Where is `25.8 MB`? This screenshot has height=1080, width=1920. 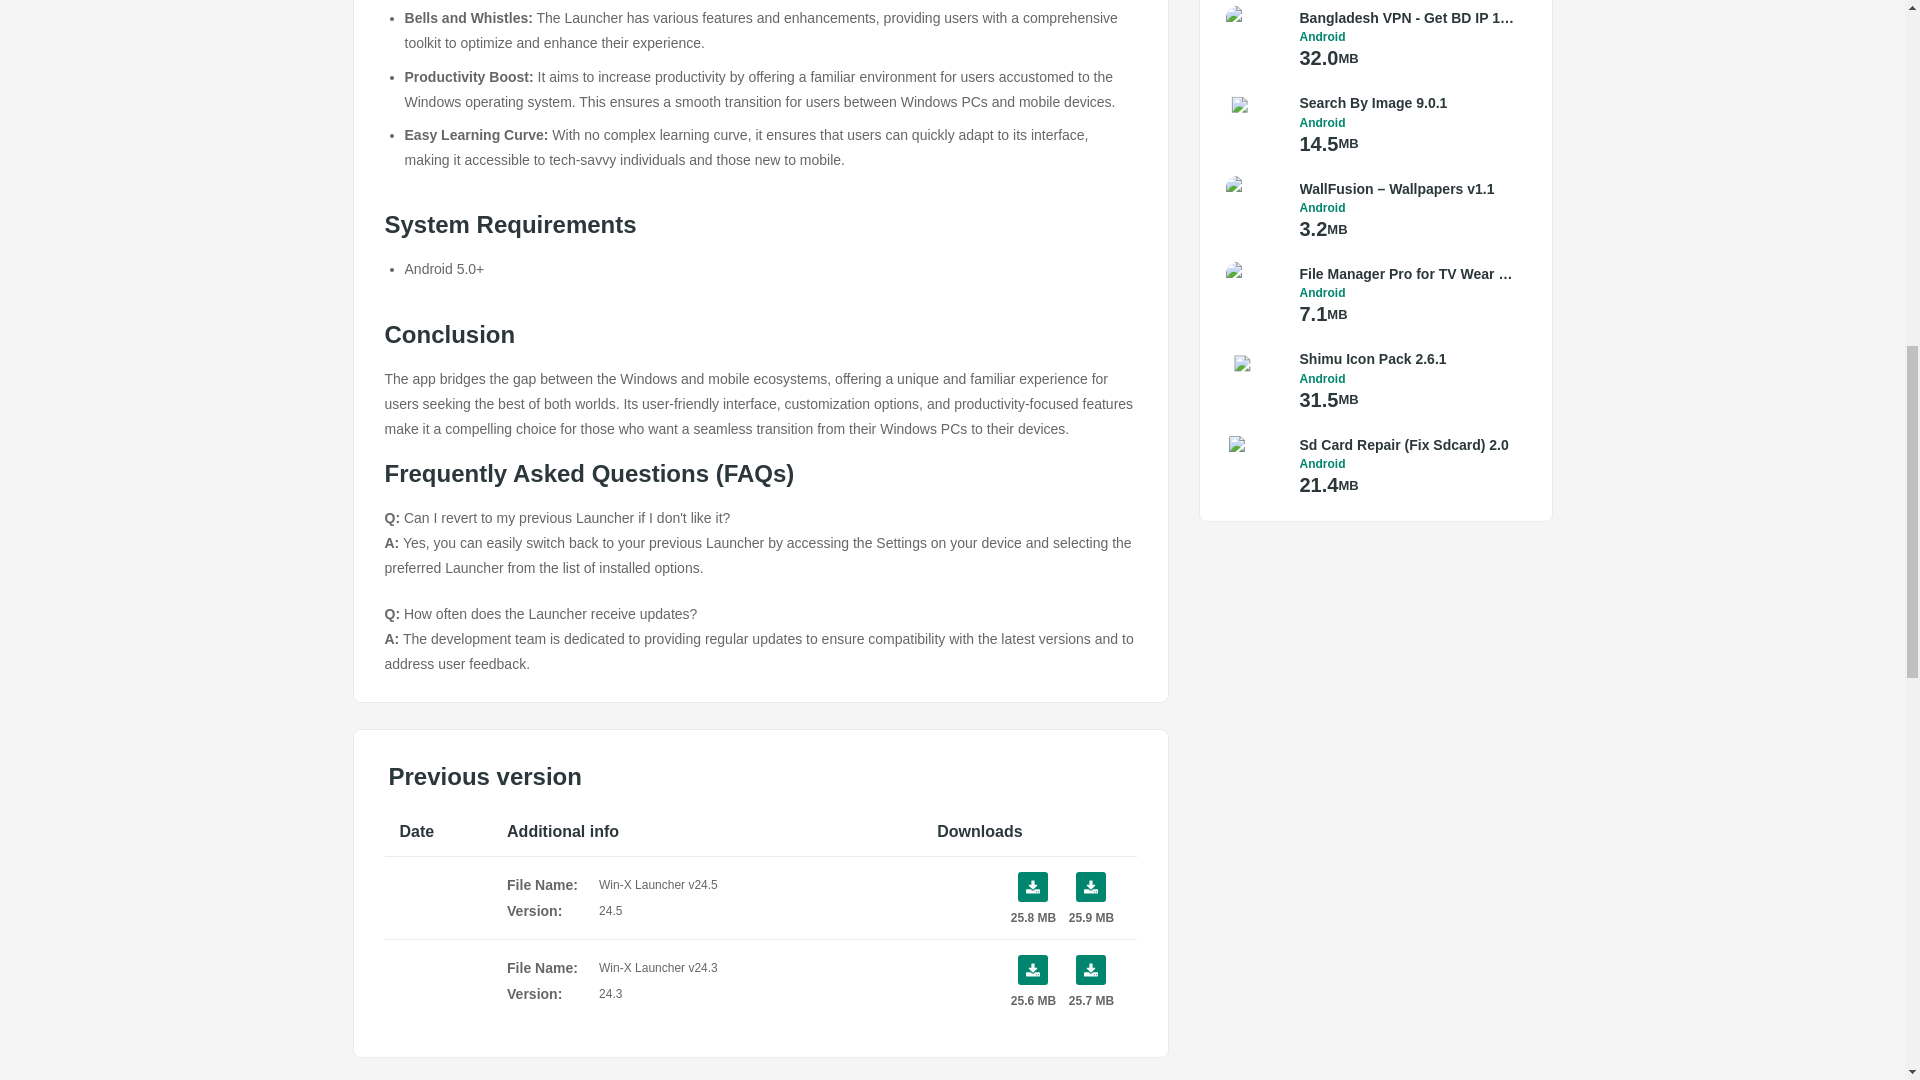 25.8 MB is located at coordinates (1032, 898).